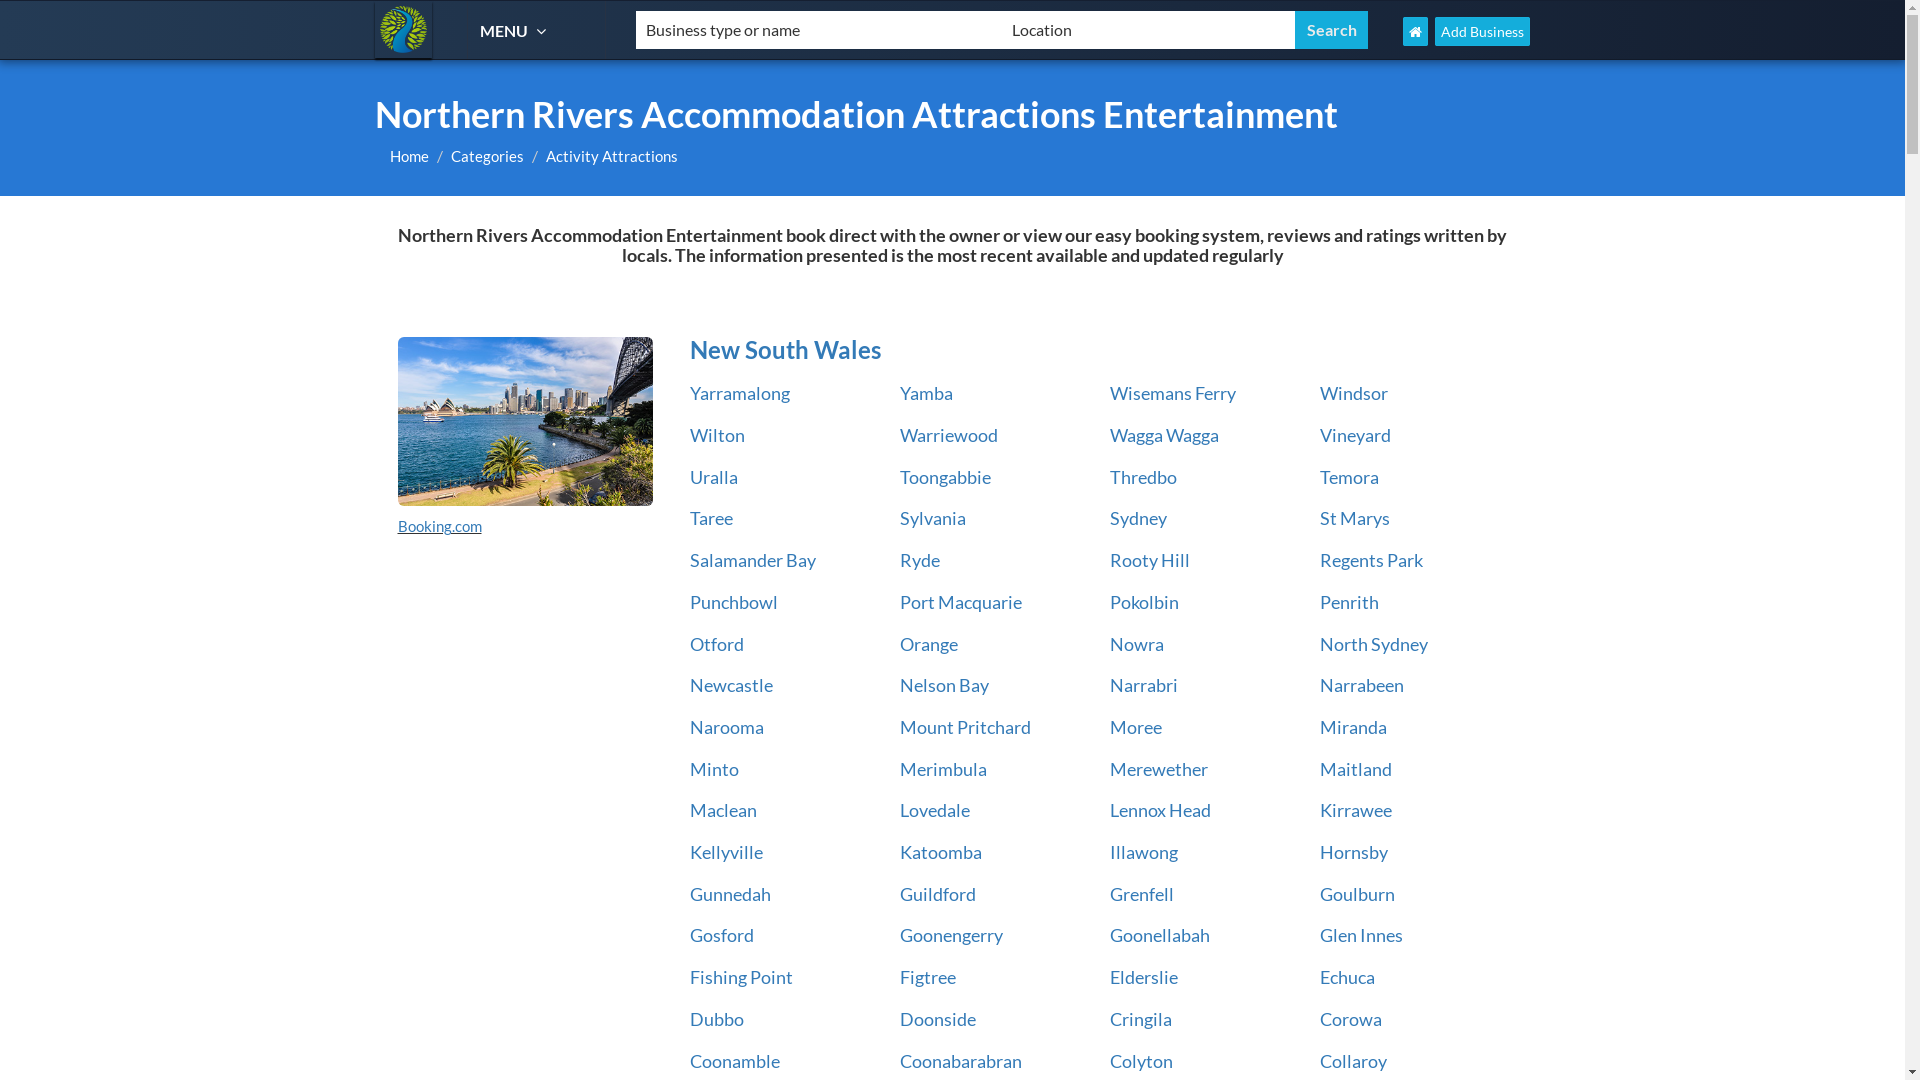 This screenshot has width=1920, height=1080. What do you see at coordinates (1354, 393) in the screenshot?
I see `Windsor` at bounding box center [1354, 393].